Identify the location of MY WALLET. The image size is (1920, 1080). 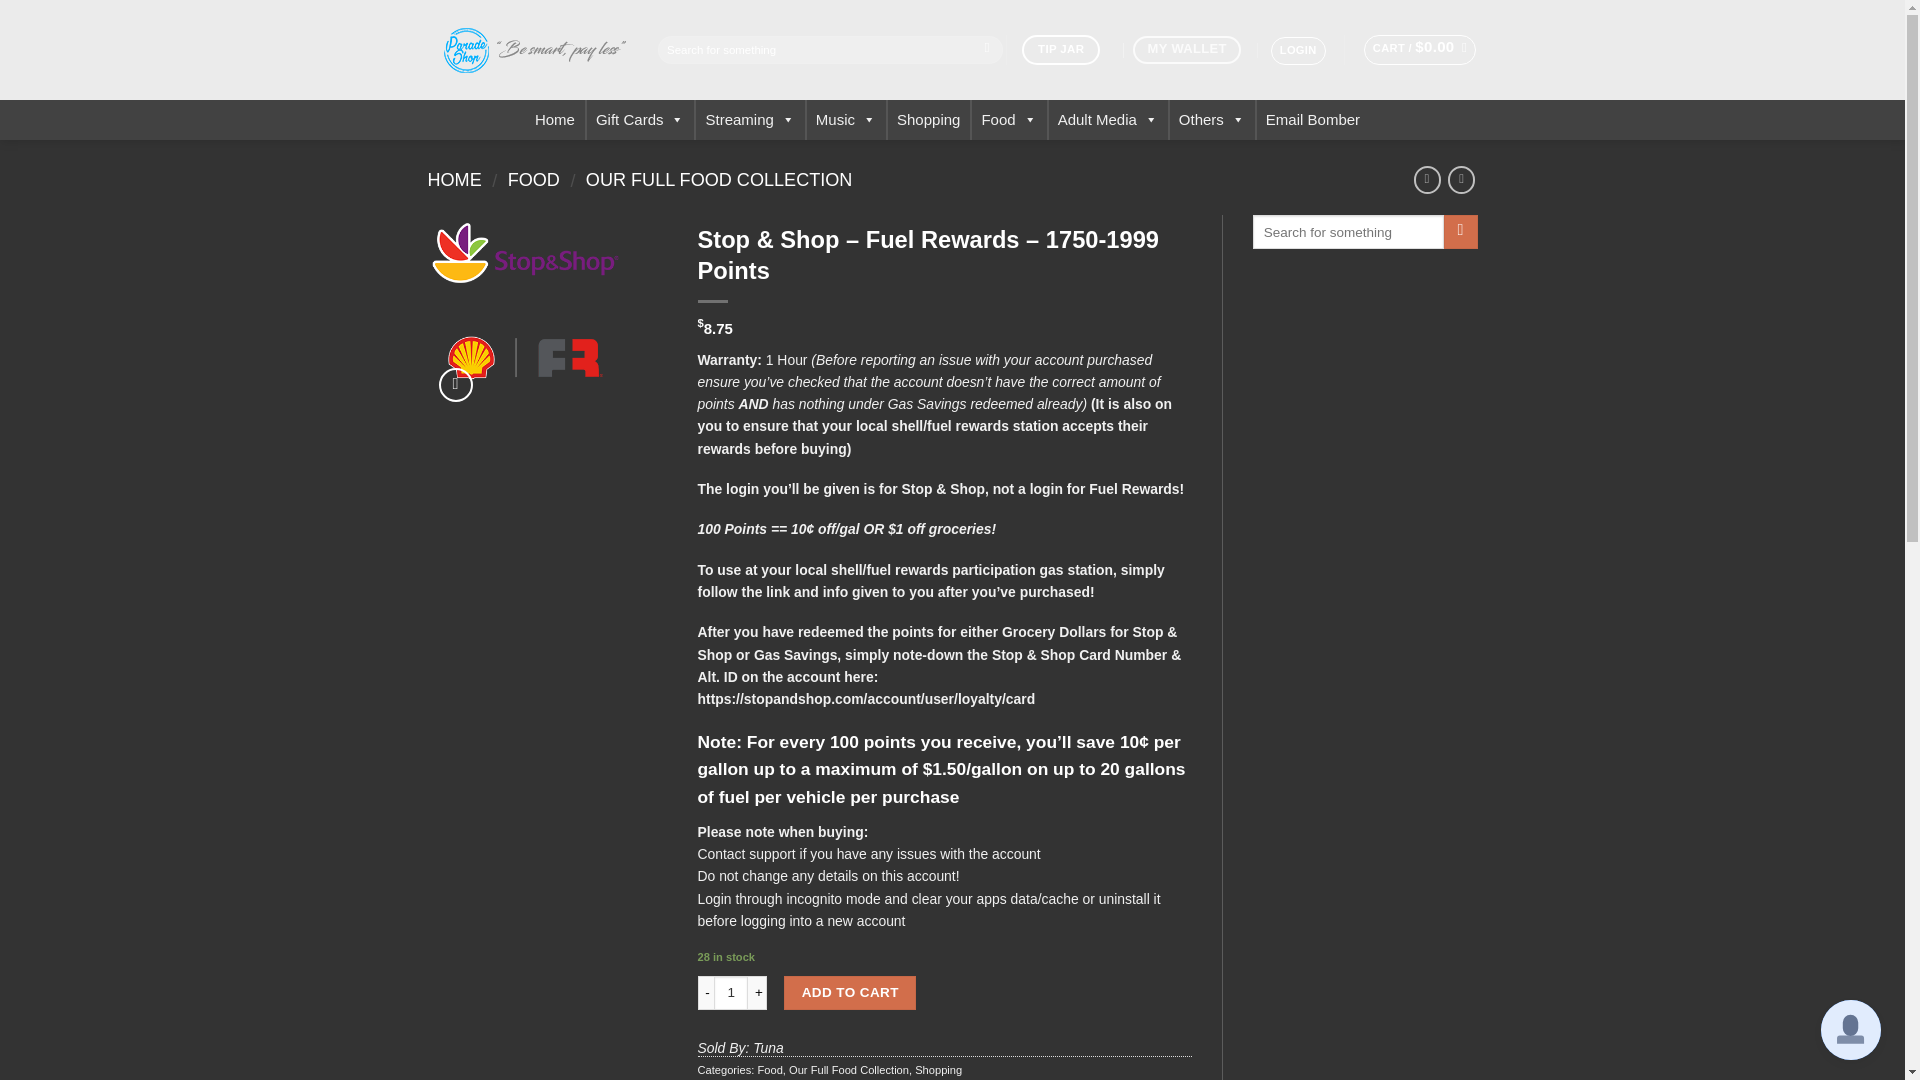
(1192, 50).